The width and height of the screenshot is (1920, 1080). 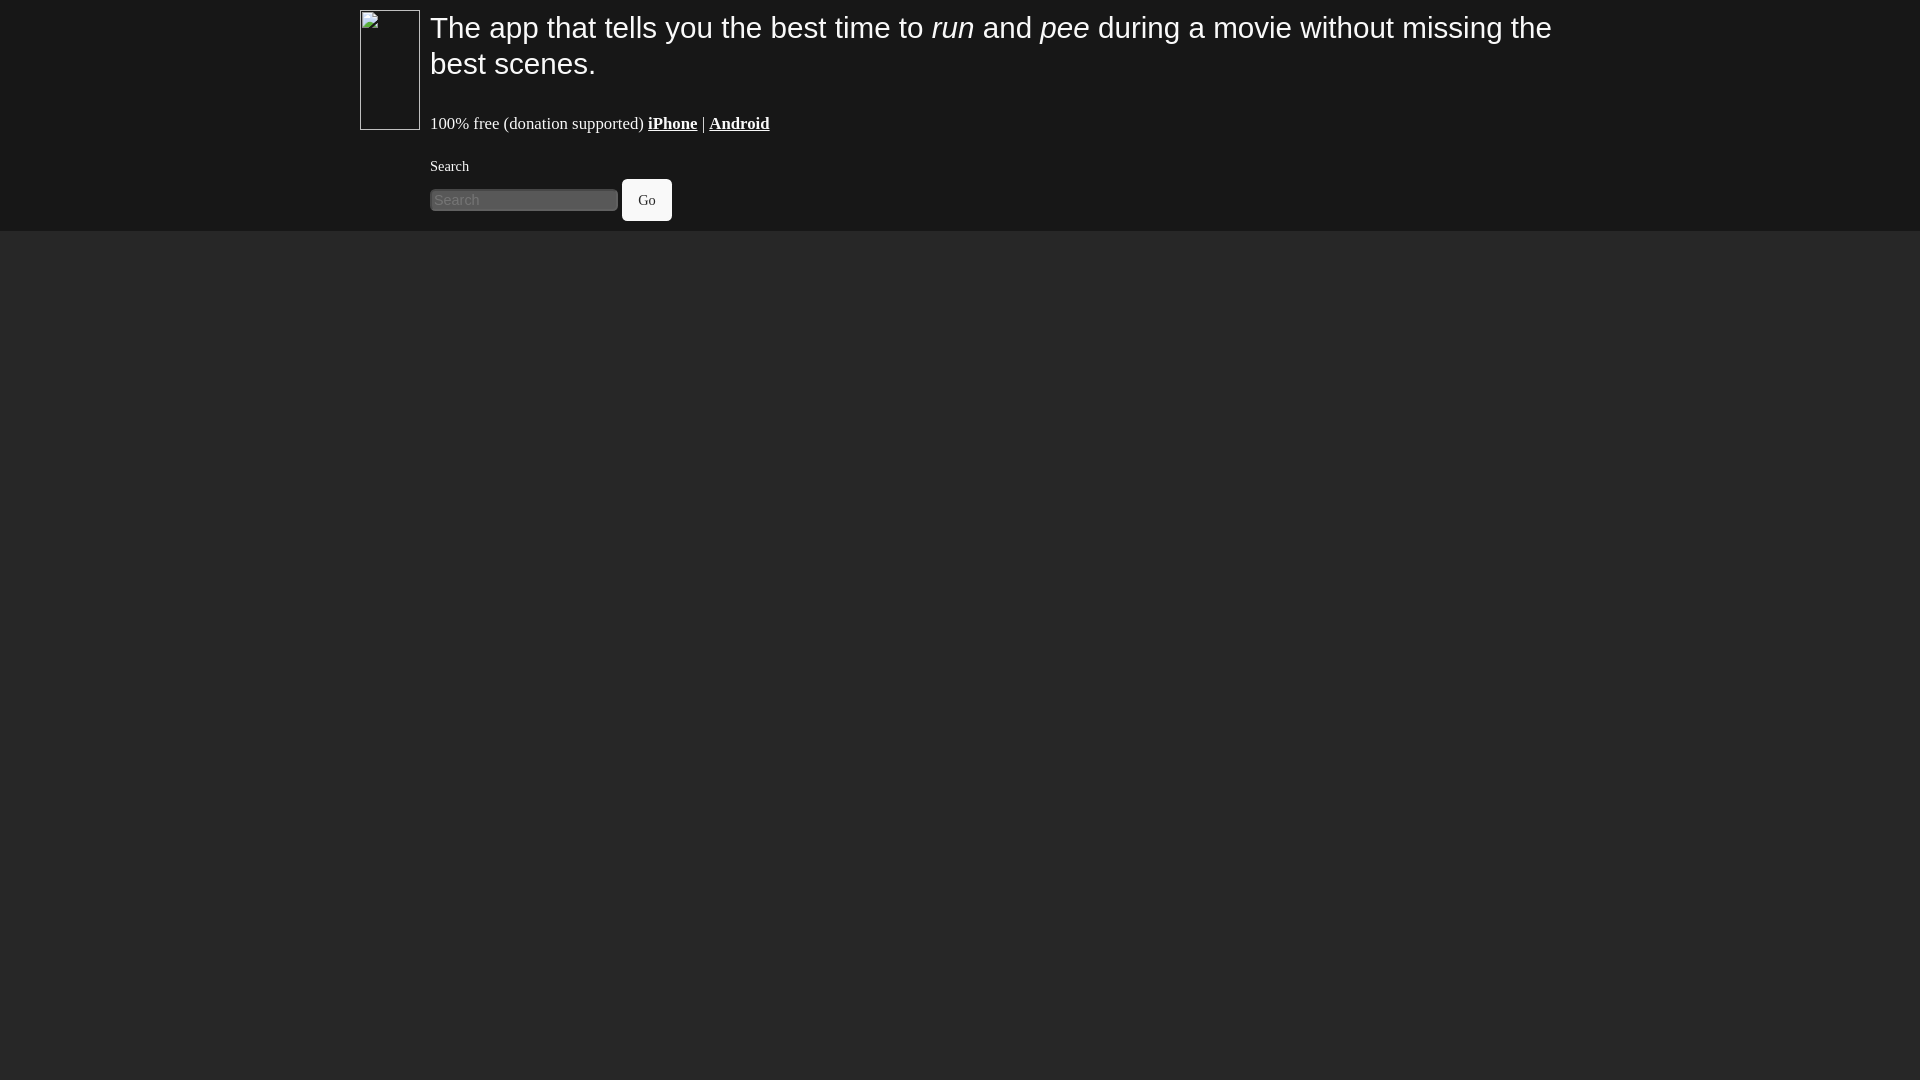 What do you see at coordinates (672, 123) in the screenshot?
I see `iPhone` at bounding box center [672, 123].